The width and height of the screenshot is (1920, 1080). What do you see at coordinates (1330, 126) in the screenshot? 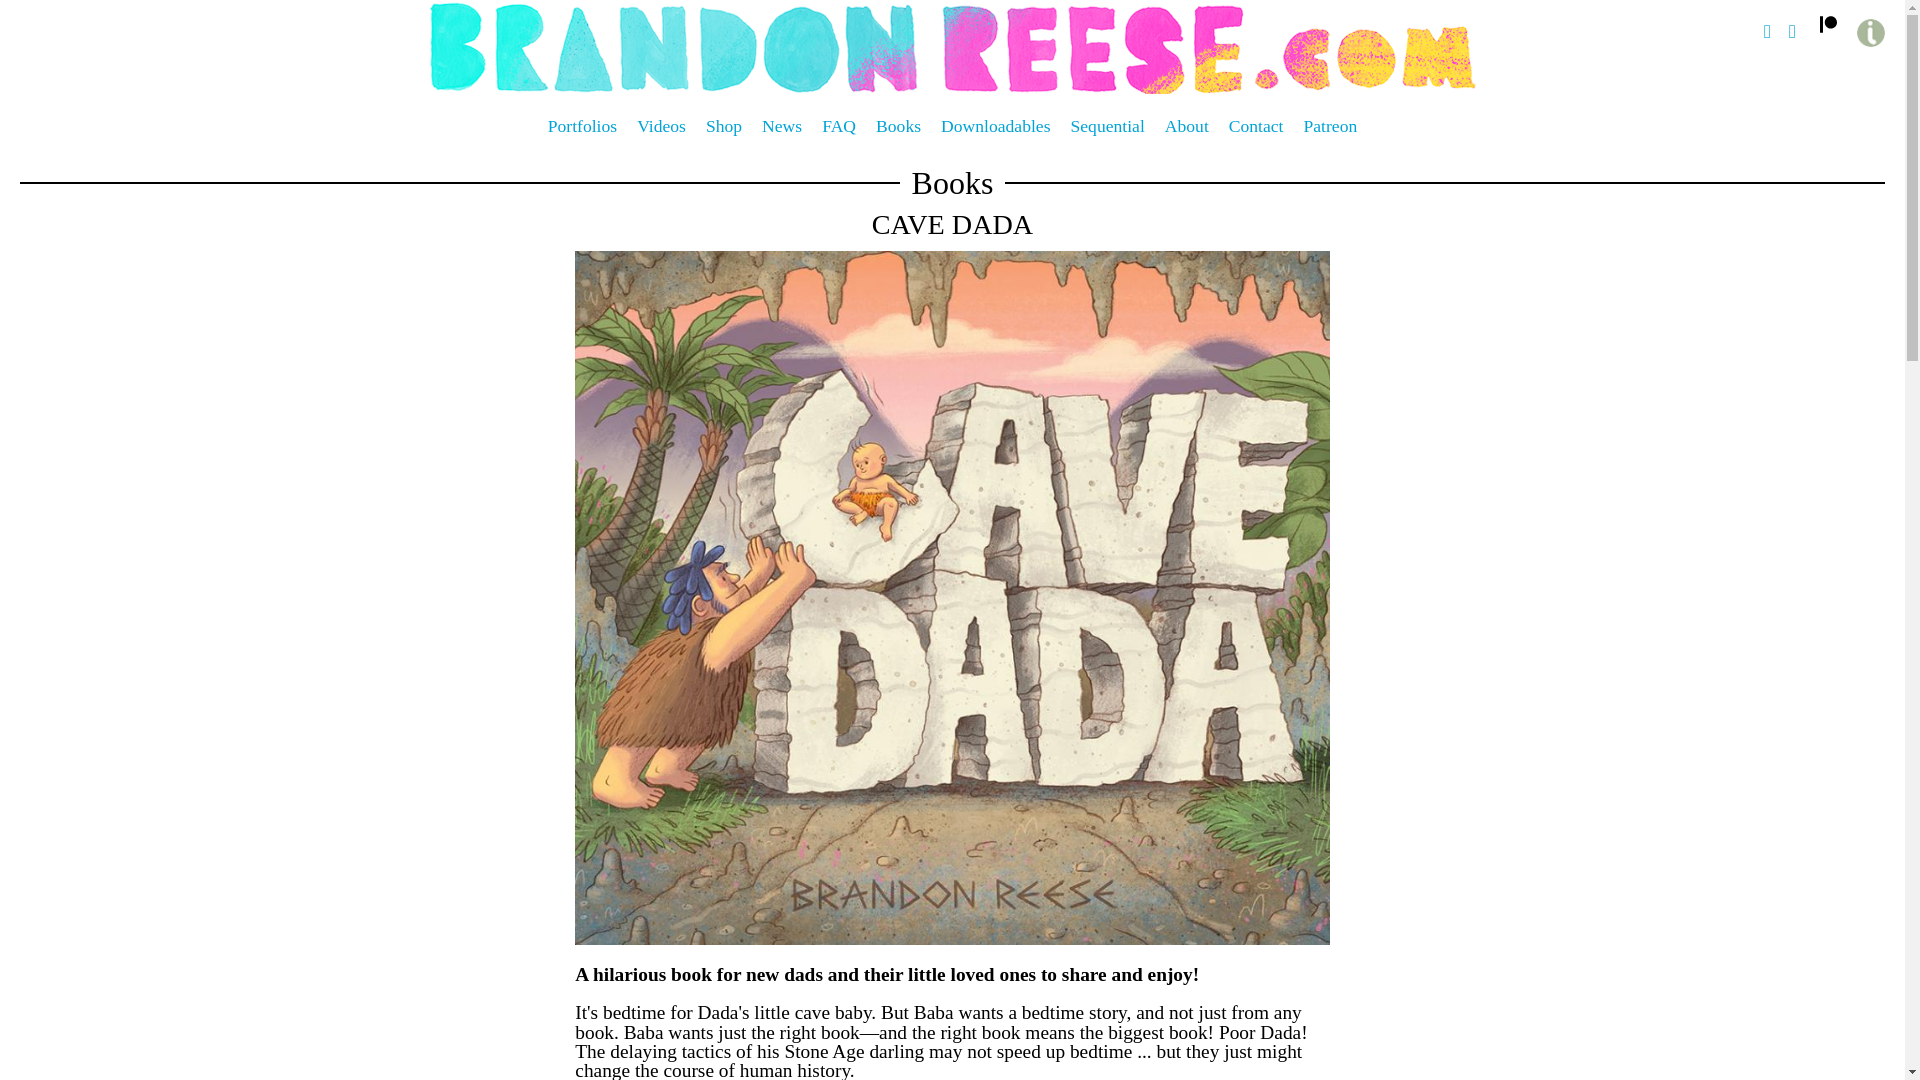
I see `Patreon` at bounding box center [1330, 126].